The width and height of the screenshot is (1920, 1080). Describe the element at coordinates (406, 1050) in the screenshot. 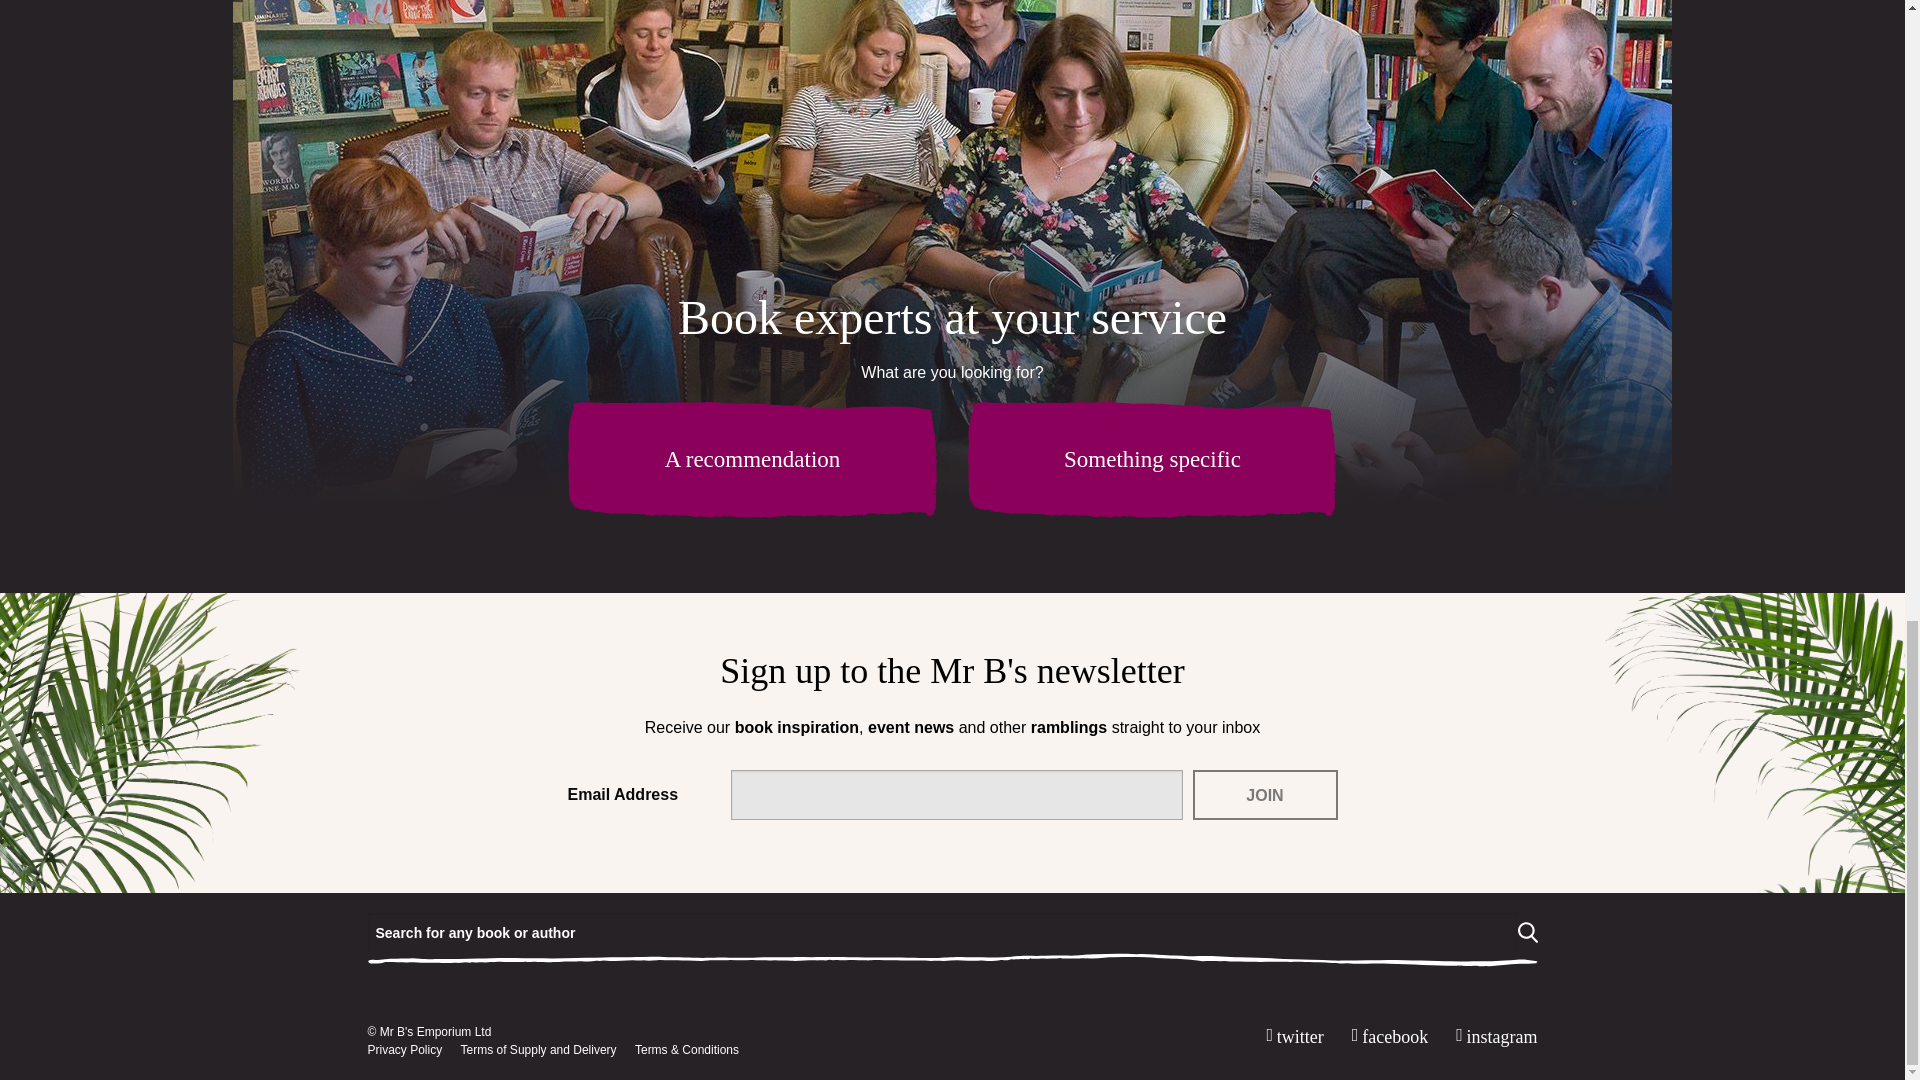

I see `Privacy Policy` at that location.